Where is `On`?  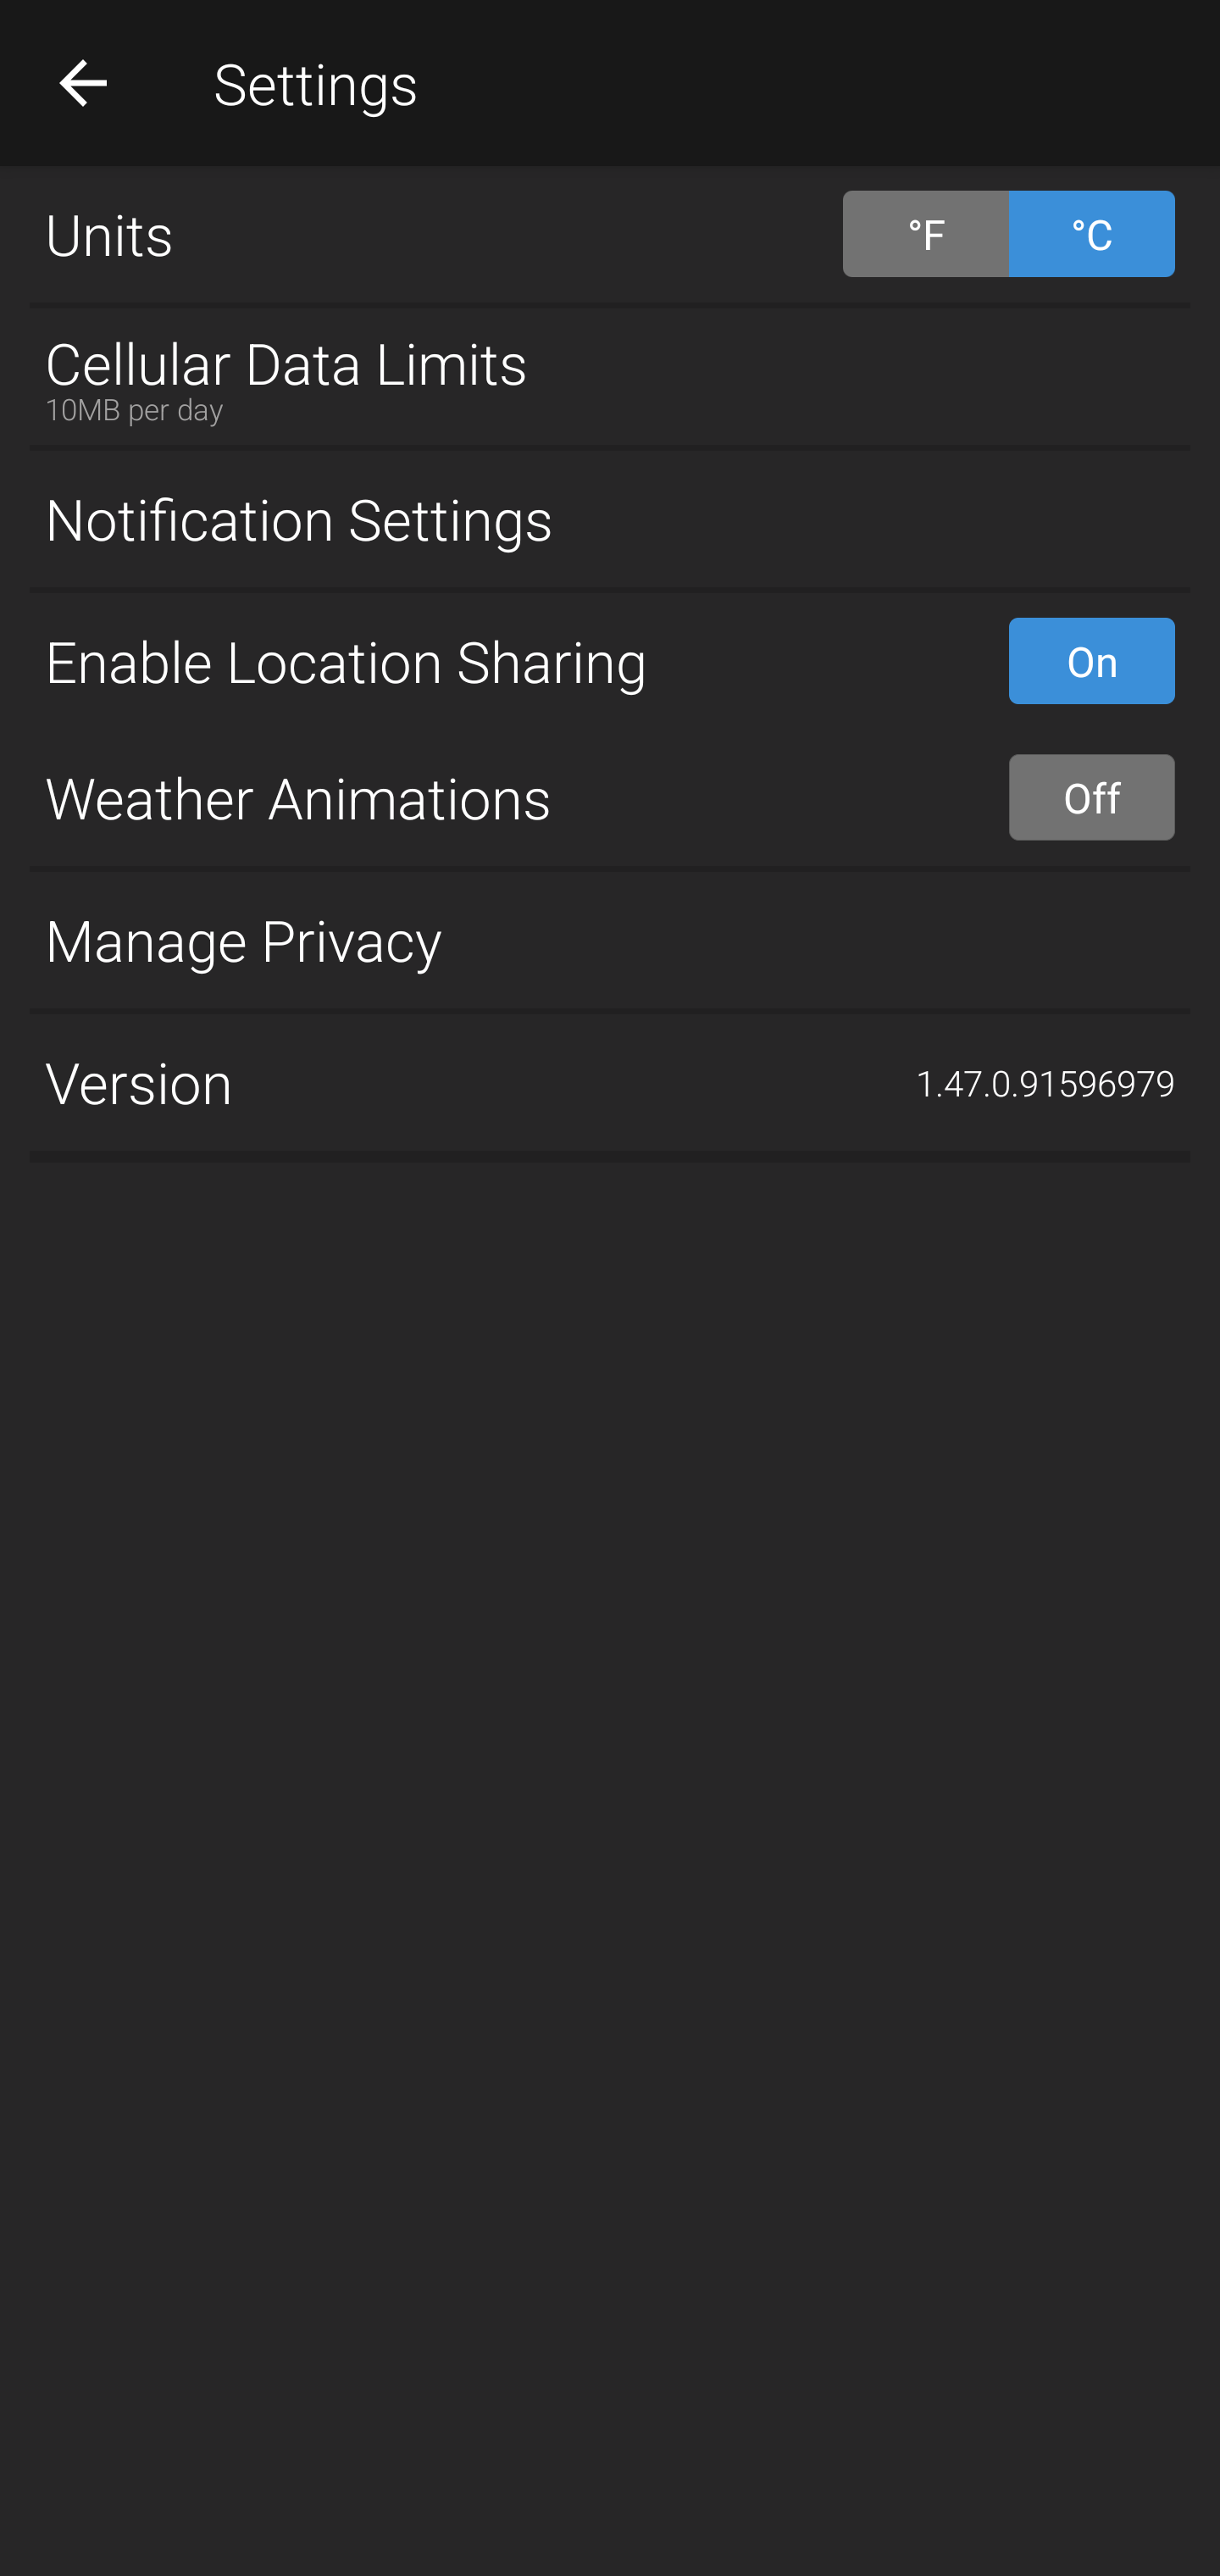
On is located at coordinates (1091, 660).